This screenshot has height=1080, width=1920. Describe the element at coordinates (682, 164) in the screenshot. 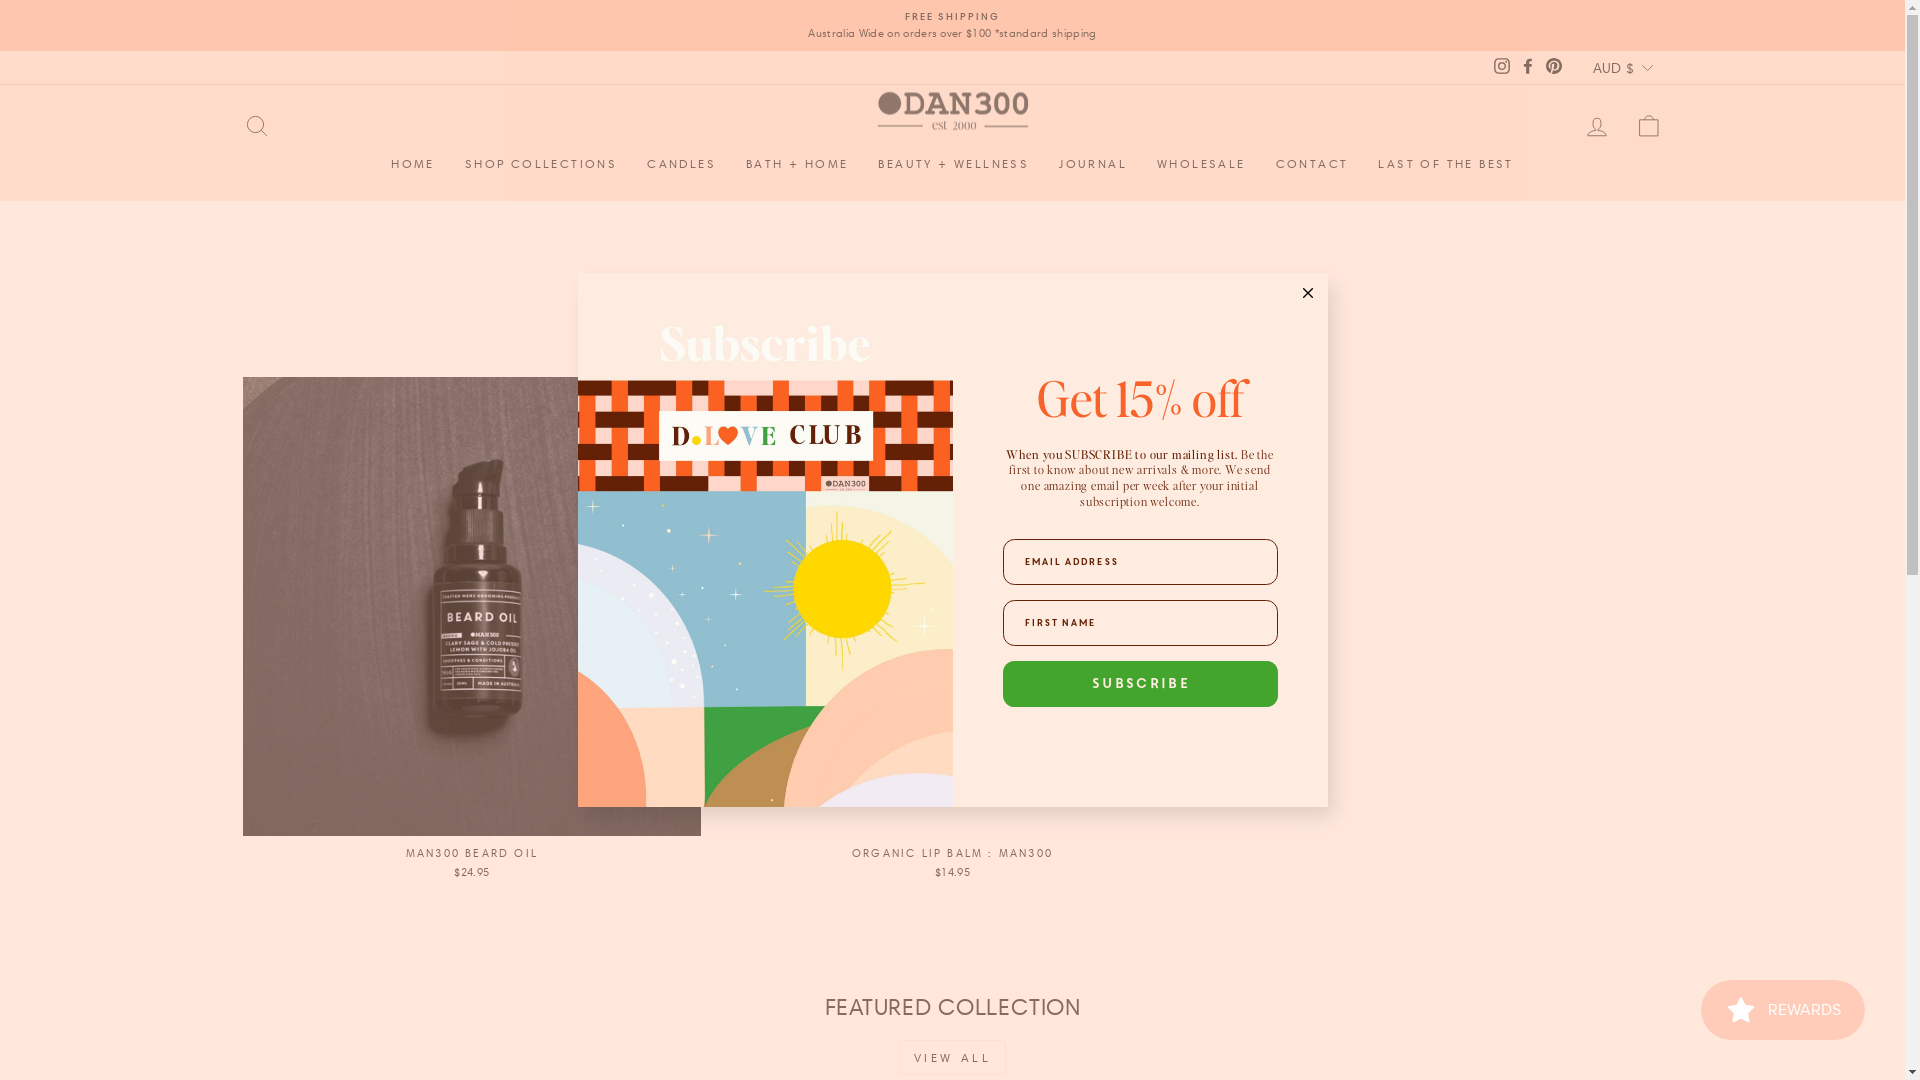

I see `CANDLES` at that location.